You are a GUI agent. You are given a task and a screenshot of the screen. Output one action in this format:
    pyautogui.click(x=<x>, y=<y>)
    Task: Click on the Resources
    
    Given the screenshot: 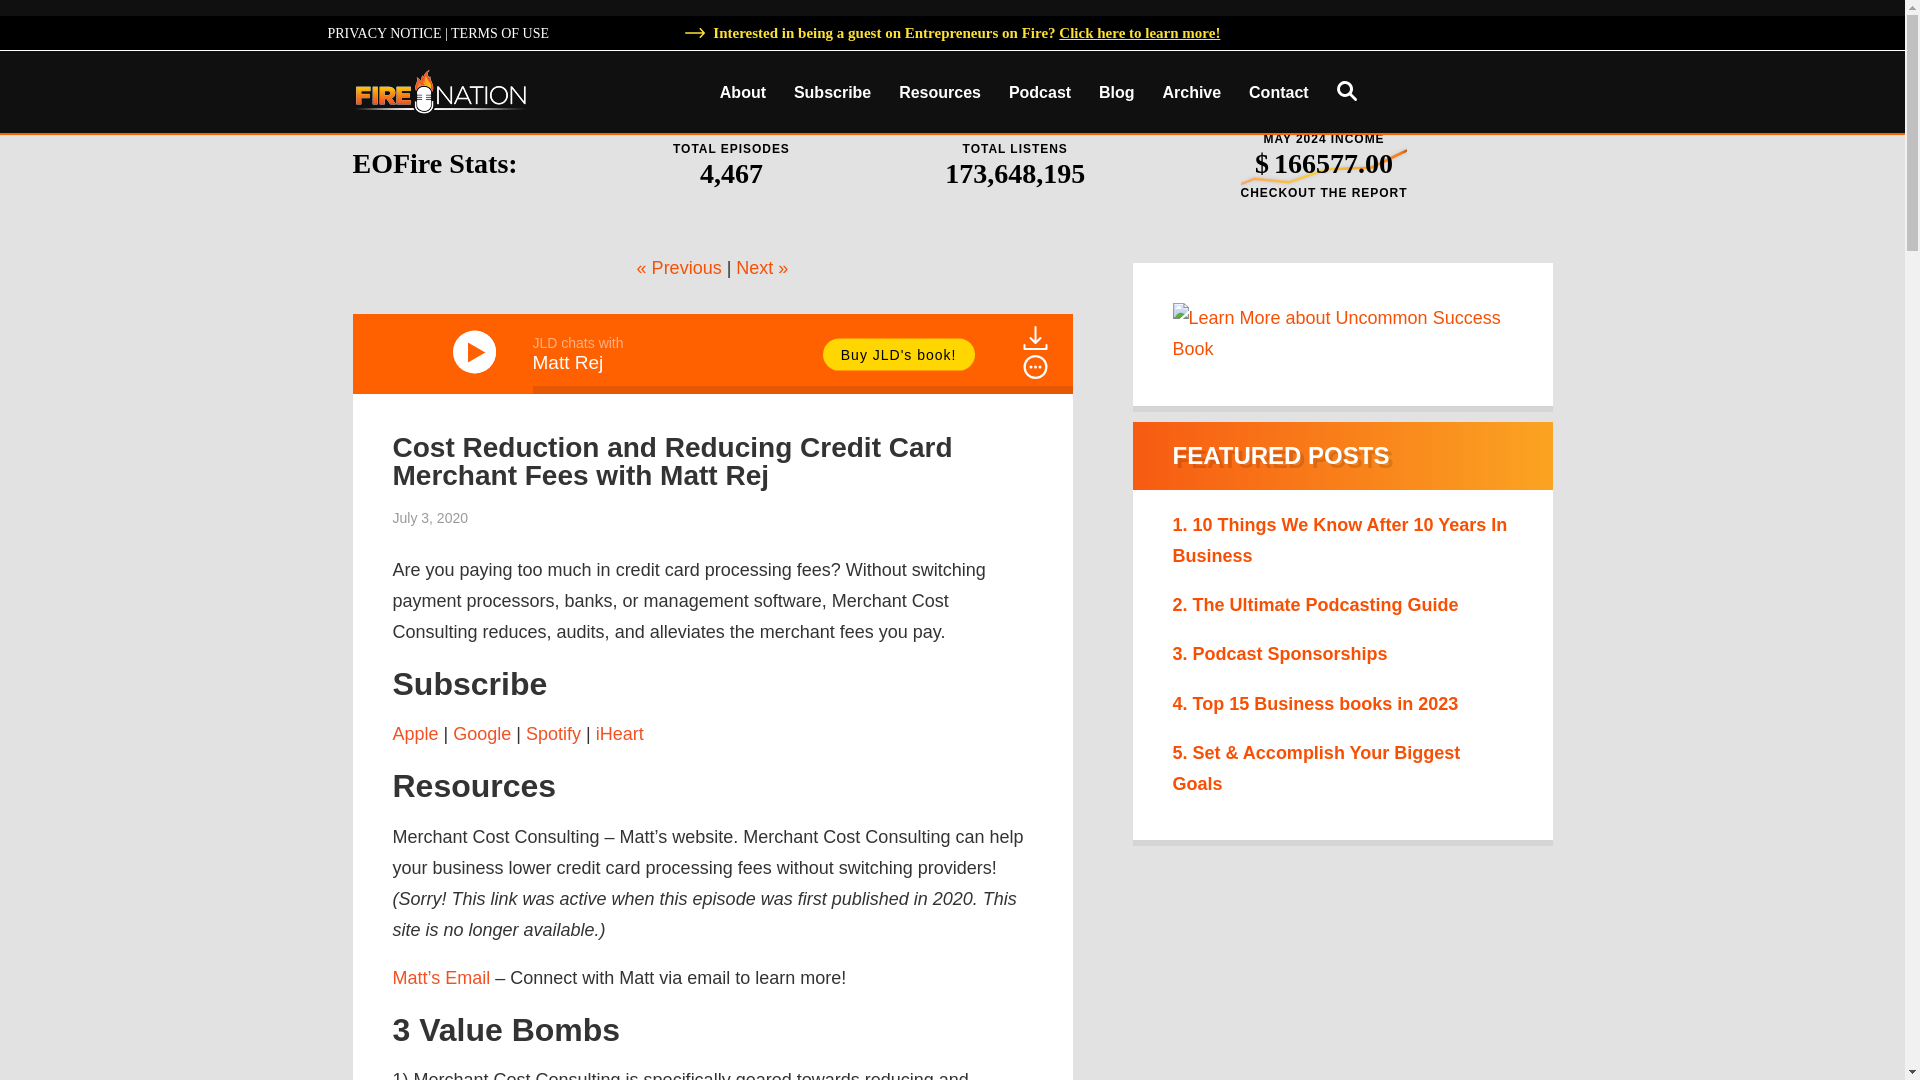 What is the action you would take?
    pyautogui.click(x=940, y=94)
    